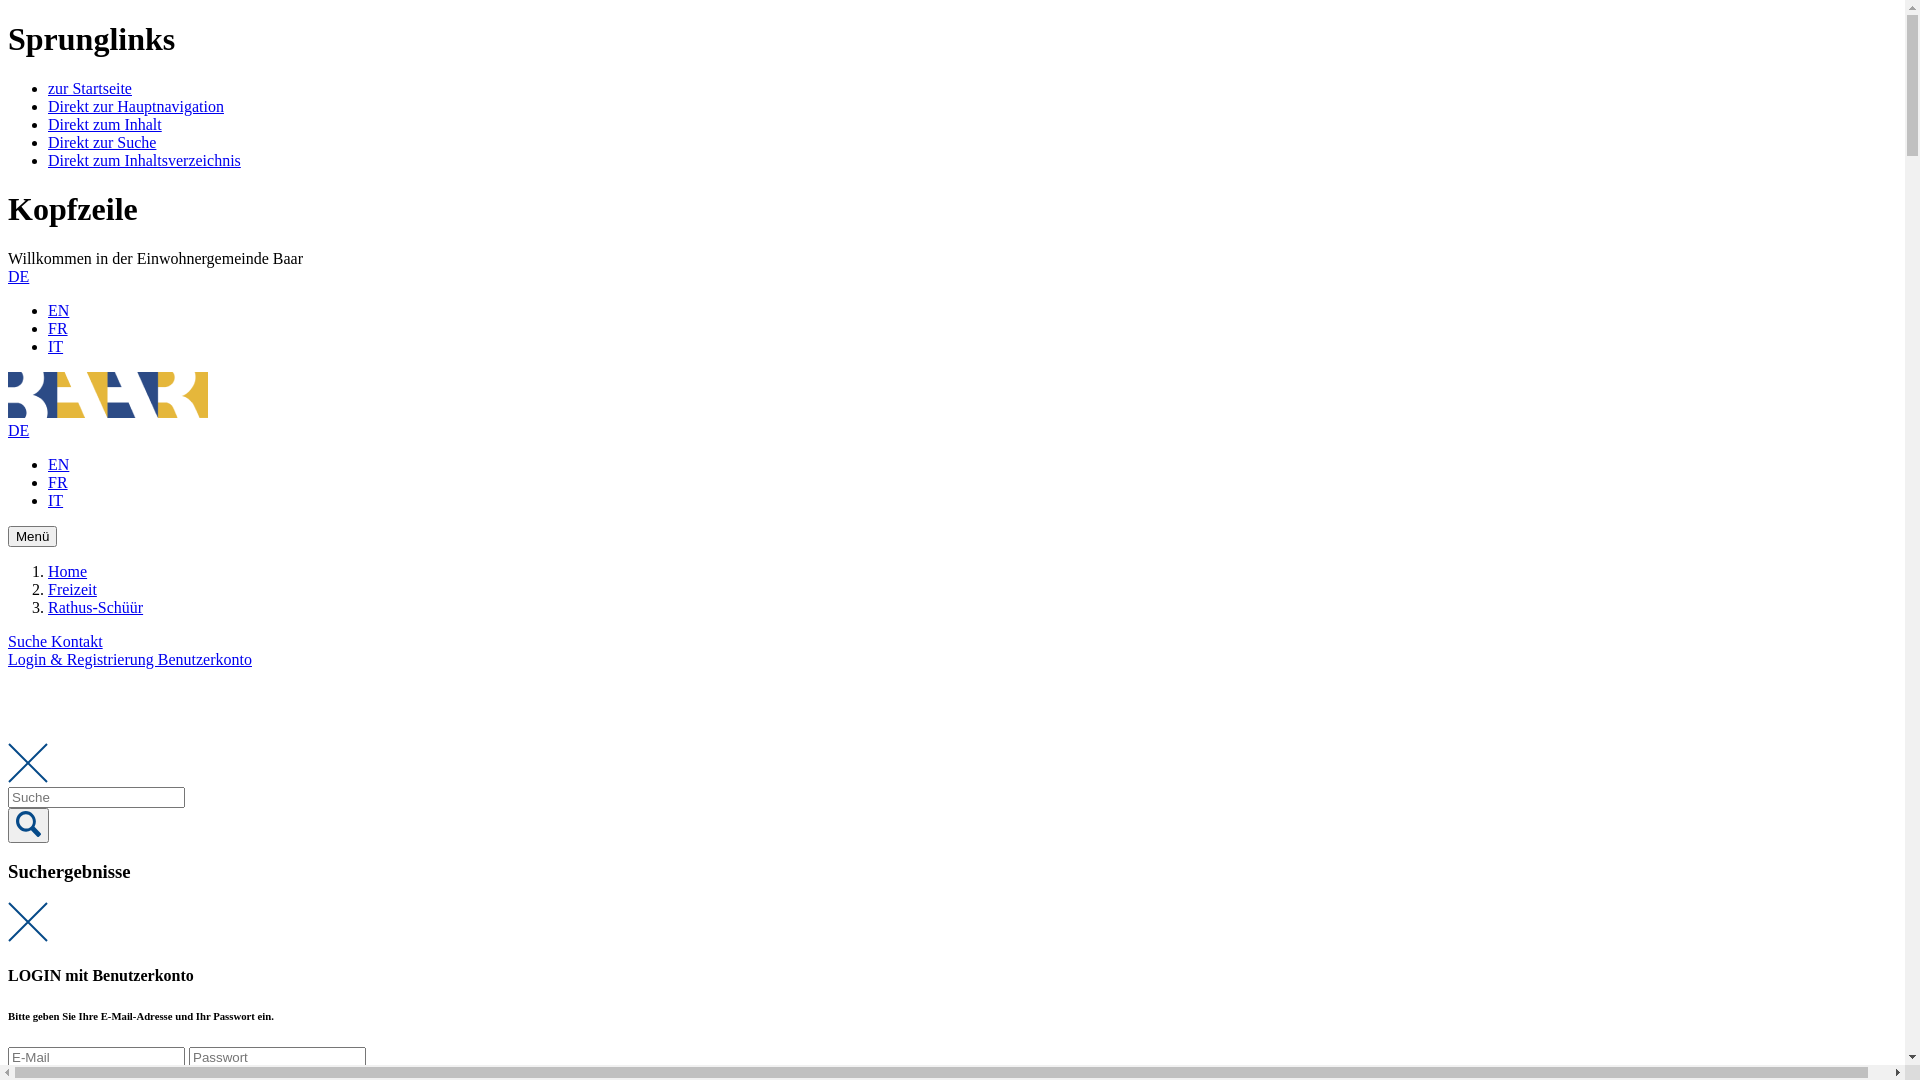 The width and height of the screenshot is (1920, 1080). I want to click on FR, so click(58, 482).